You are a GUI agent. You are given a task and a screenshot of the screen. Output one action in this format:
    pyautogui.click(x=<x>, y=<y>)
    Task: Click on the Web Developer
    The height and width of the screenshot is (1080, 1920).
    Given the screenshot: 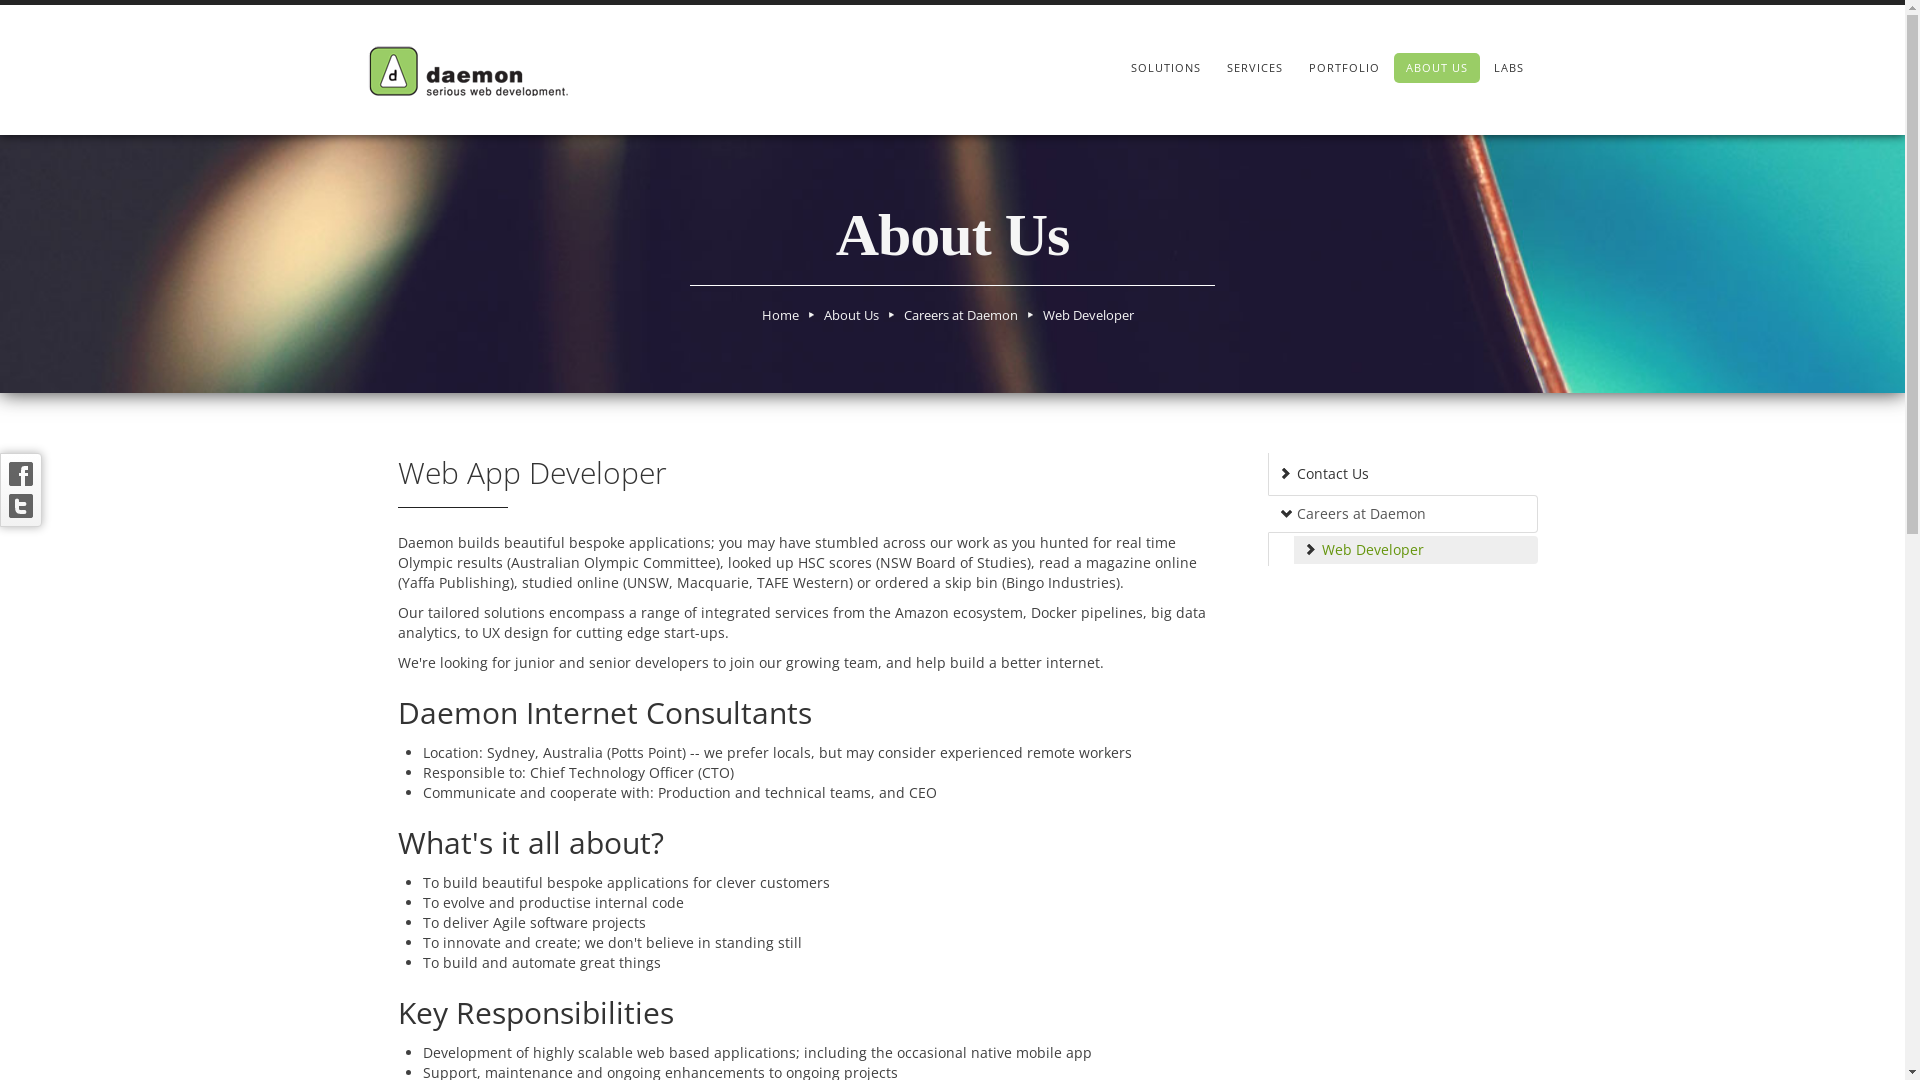 What is the action you would take?
    pyautogui.click(x=1416, y=550)
    